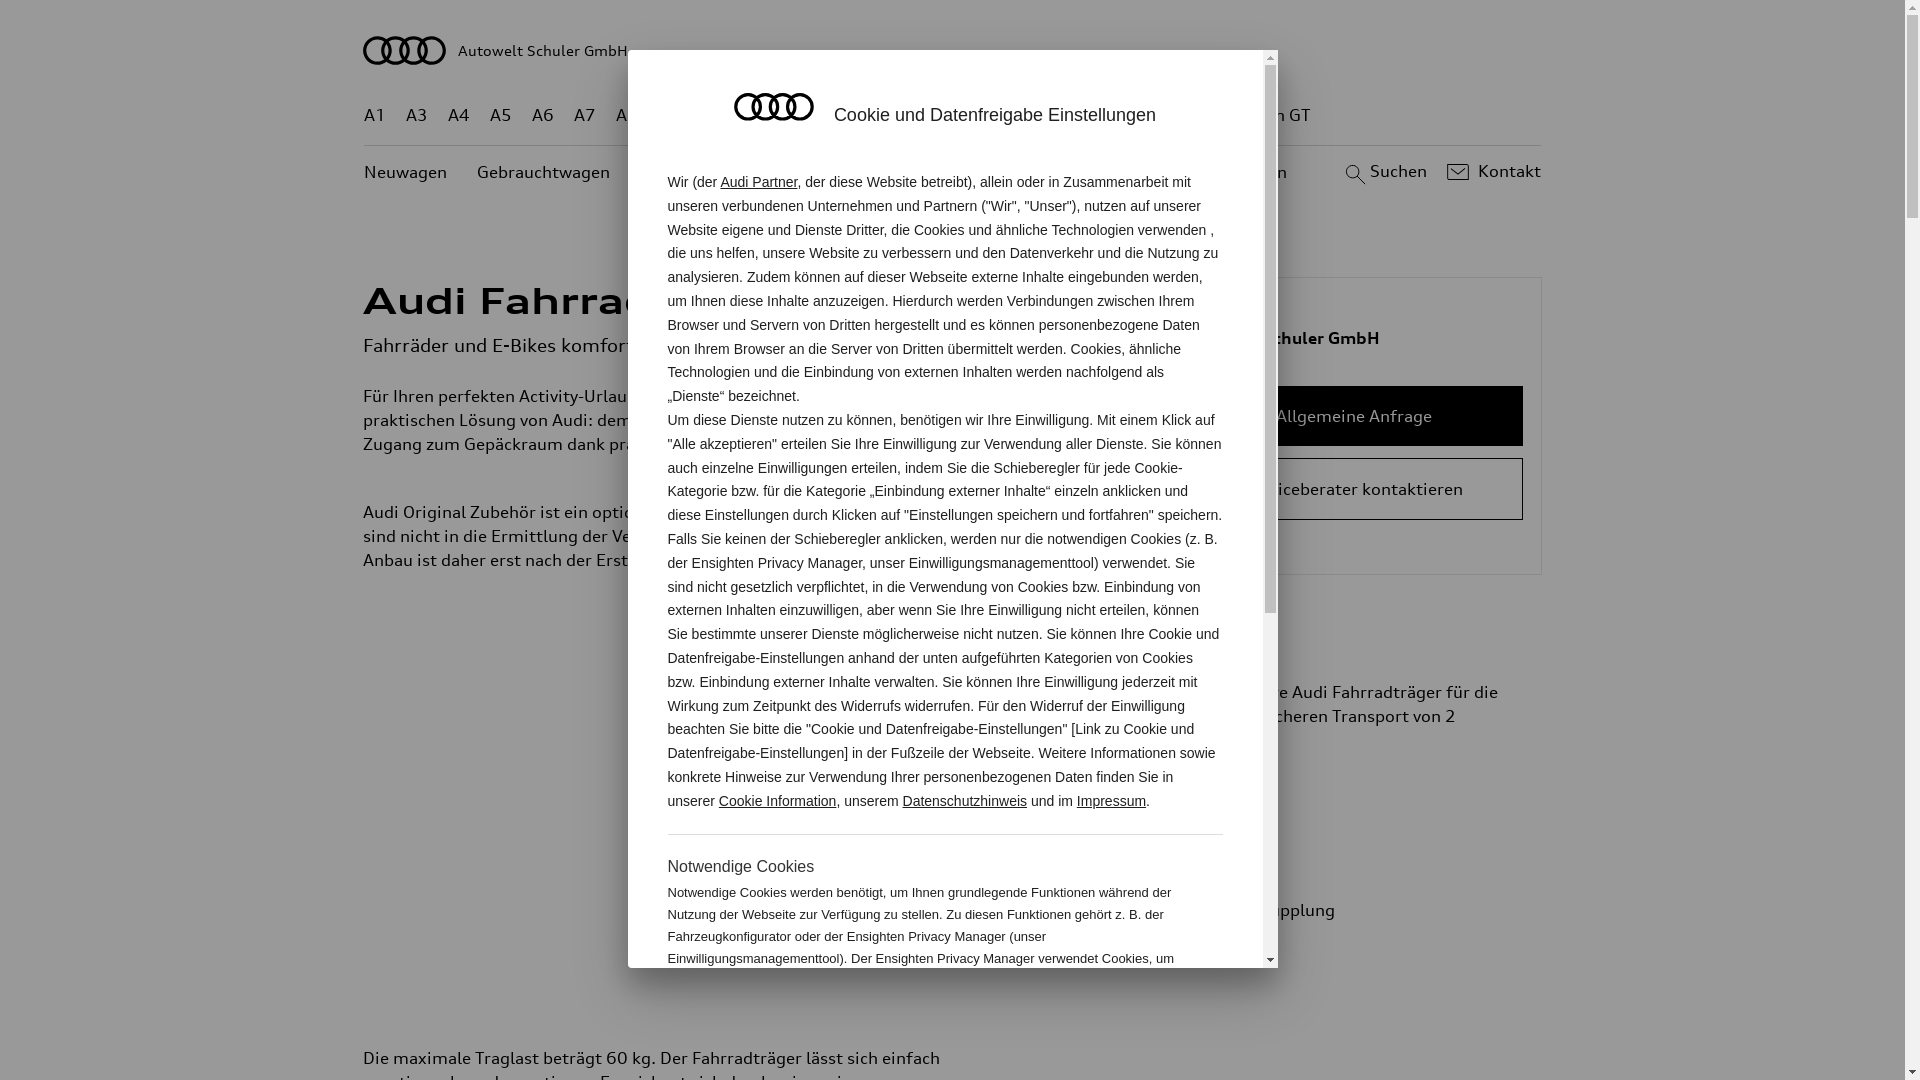 The width and height of the screenshot is (1920, 1080). What do you see at coordinates (406, 172) in the screenshot?
I see `Neuwagen` at bounding box center [406, 172].